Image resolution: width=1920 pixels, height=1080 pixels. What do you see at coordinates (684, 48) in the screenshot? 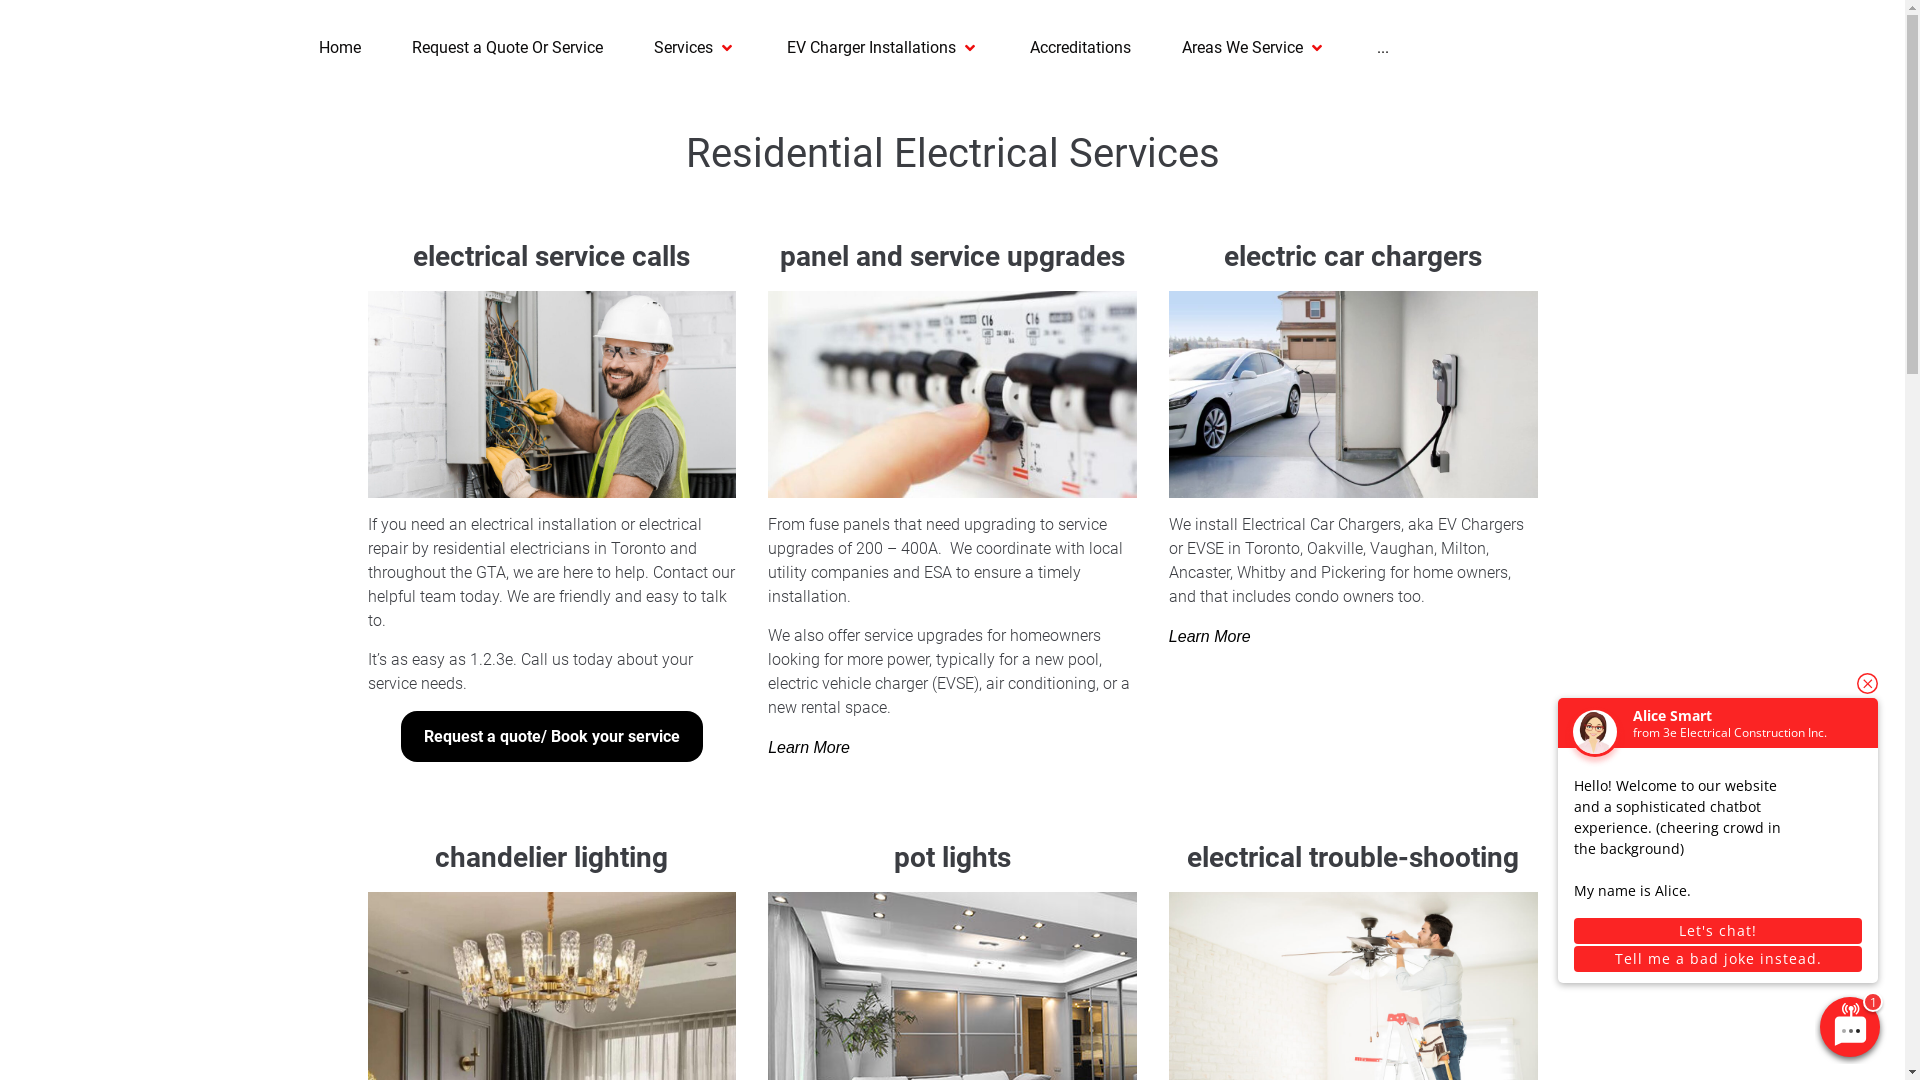
I see `Services` at bounding box center [684, 48].